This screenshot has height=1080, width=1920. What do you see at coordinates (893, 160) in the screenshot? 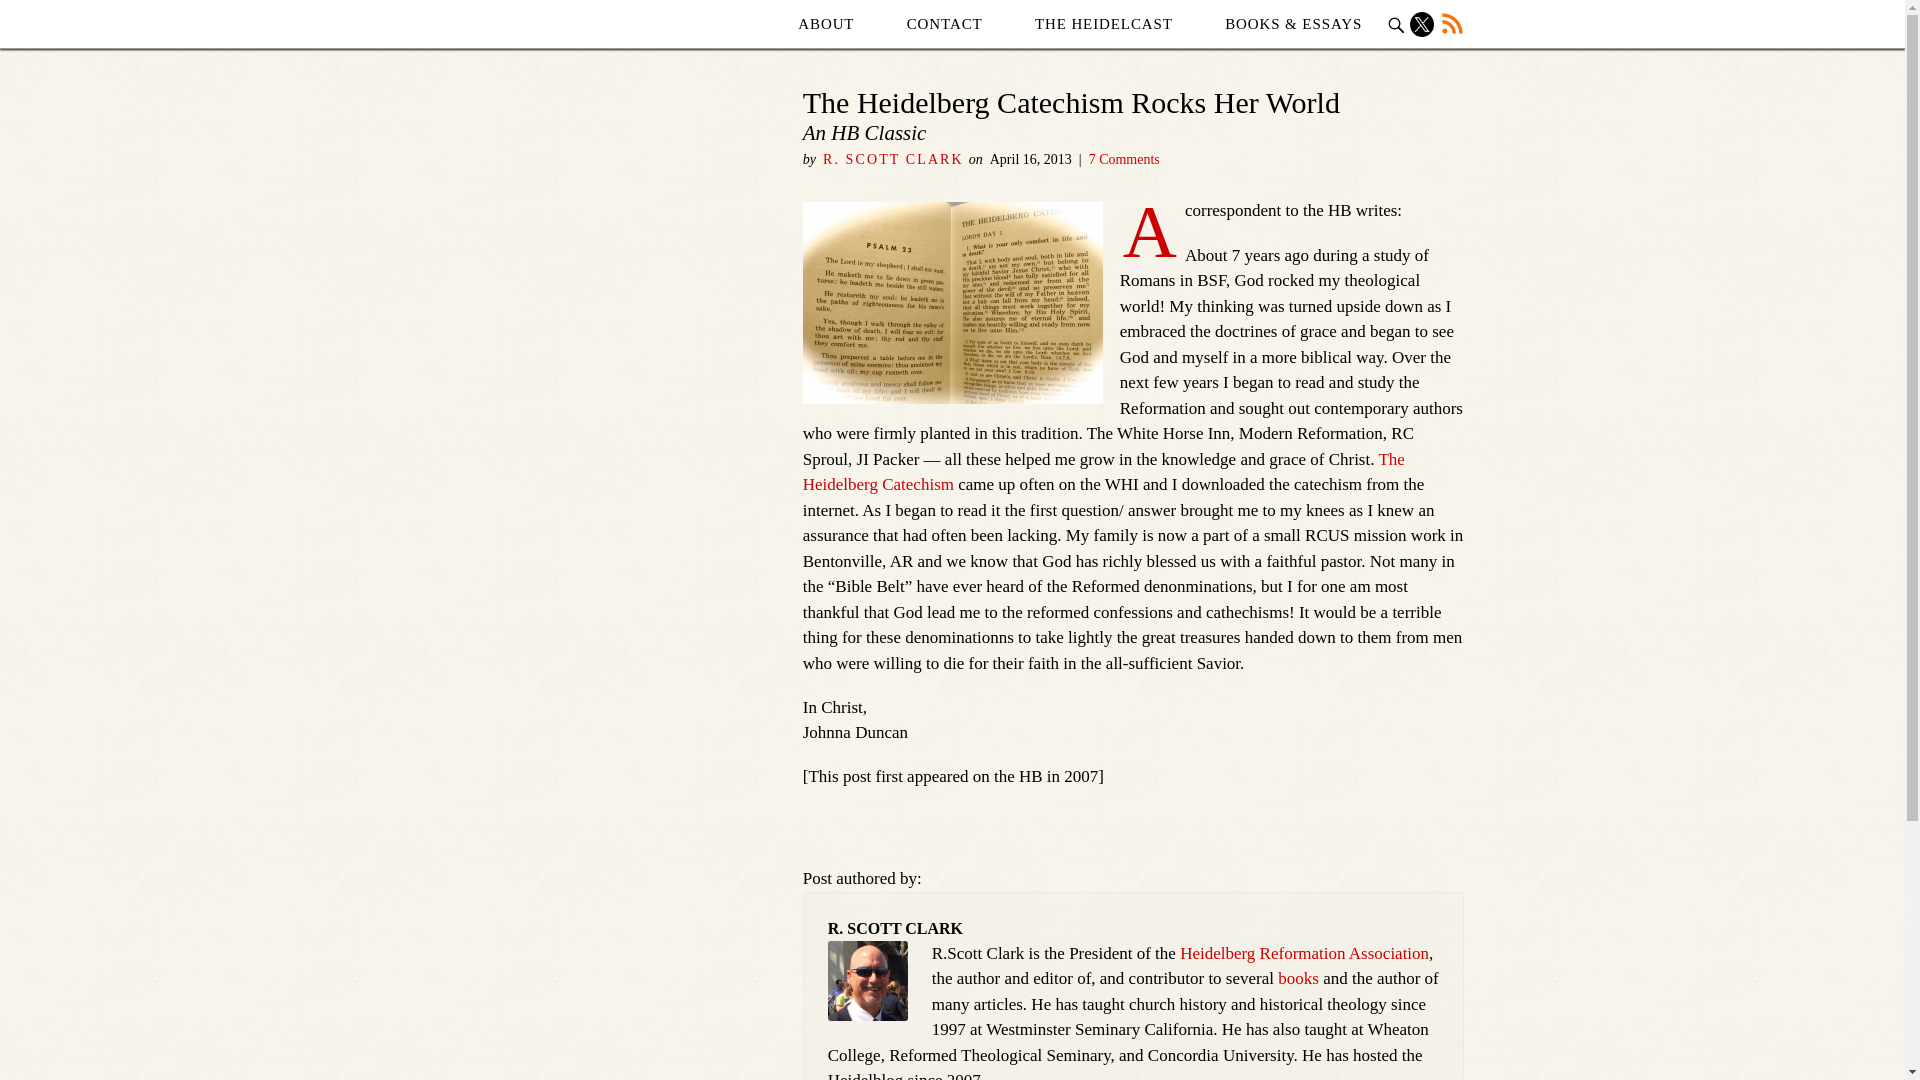
I see `R. SCOTT CLARK` at bounding box center [893, 160].